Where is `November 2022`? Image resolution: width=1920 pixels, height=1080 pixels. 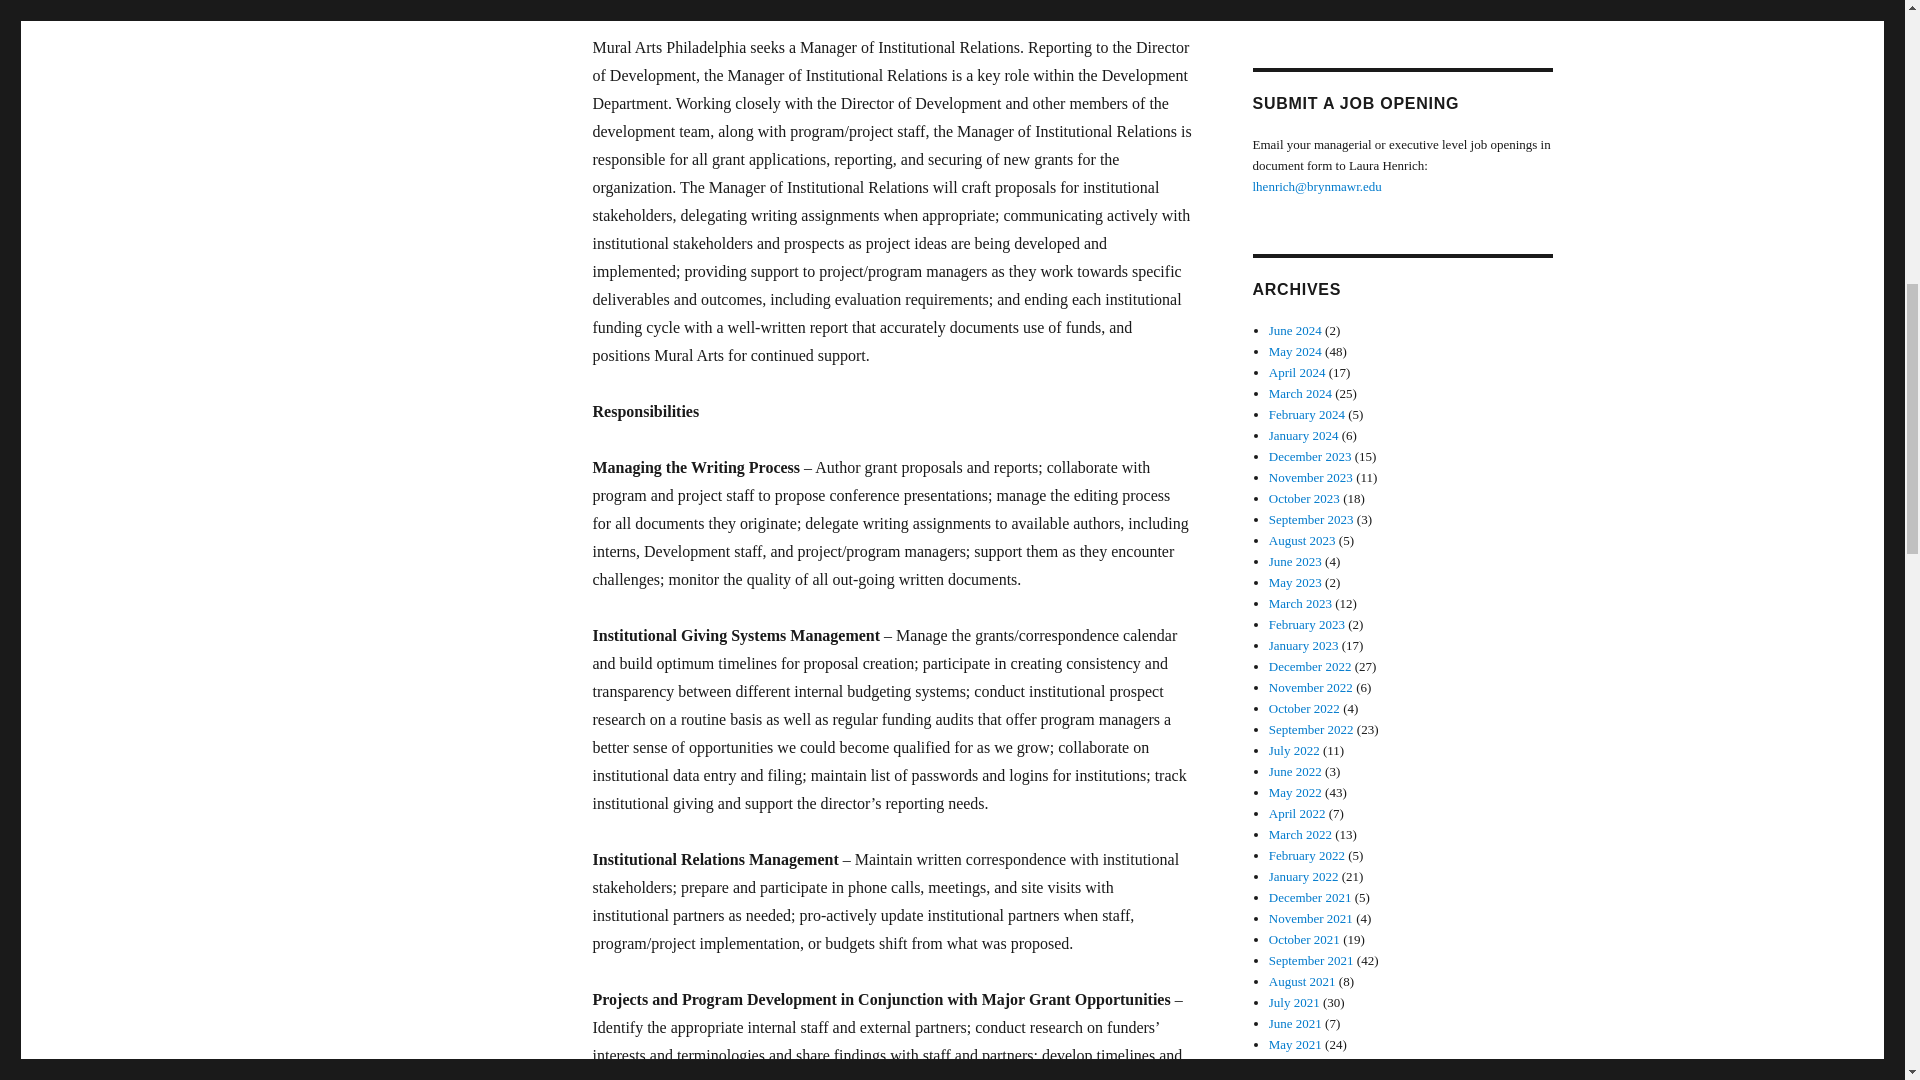
November 2022 is located at coordinates (1311, 688).